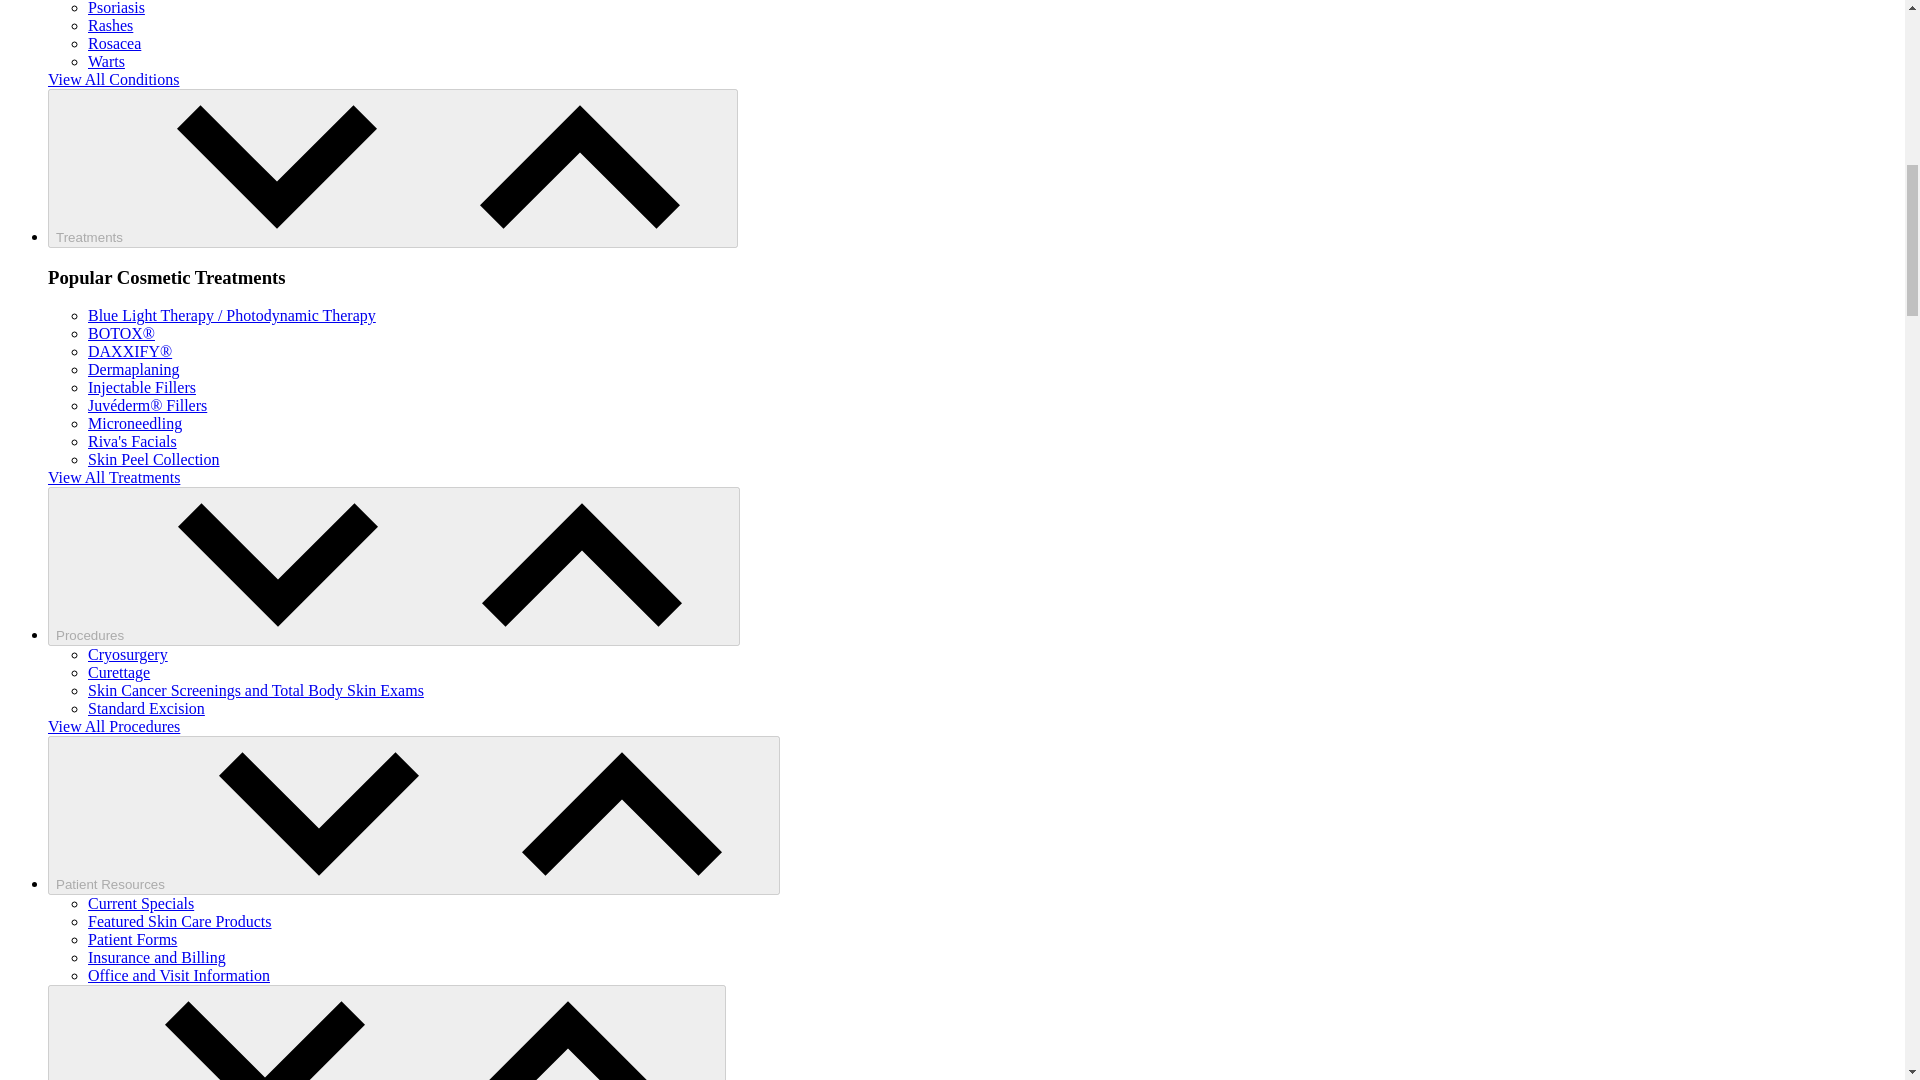 The height and width of the screenshot is (1080, 1920). What do you see at coordinates (142, 388) in the screenshot?
I see `Injectable Fillers` at bounding box center [142, 388].